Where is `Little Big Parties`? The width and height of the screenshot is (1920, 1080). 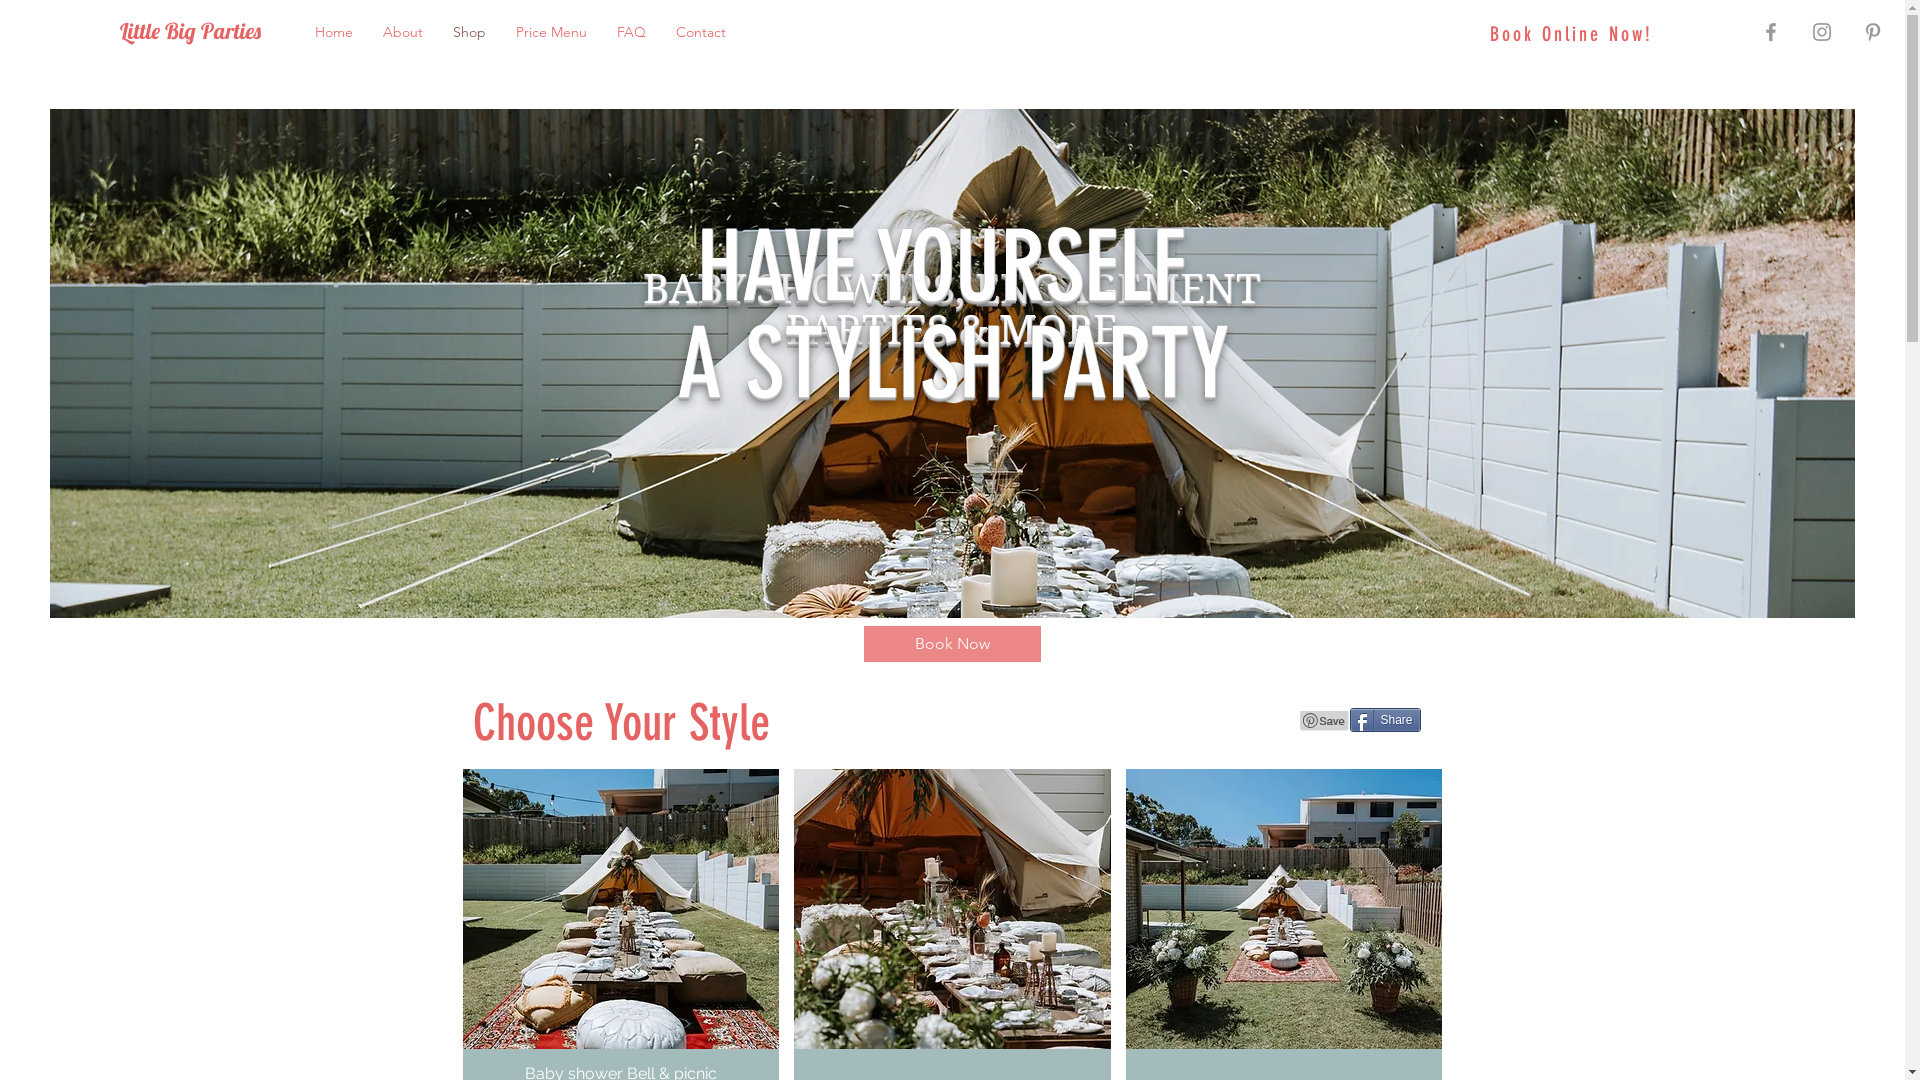
Little Big Parties is located at coordinates (192, 31).